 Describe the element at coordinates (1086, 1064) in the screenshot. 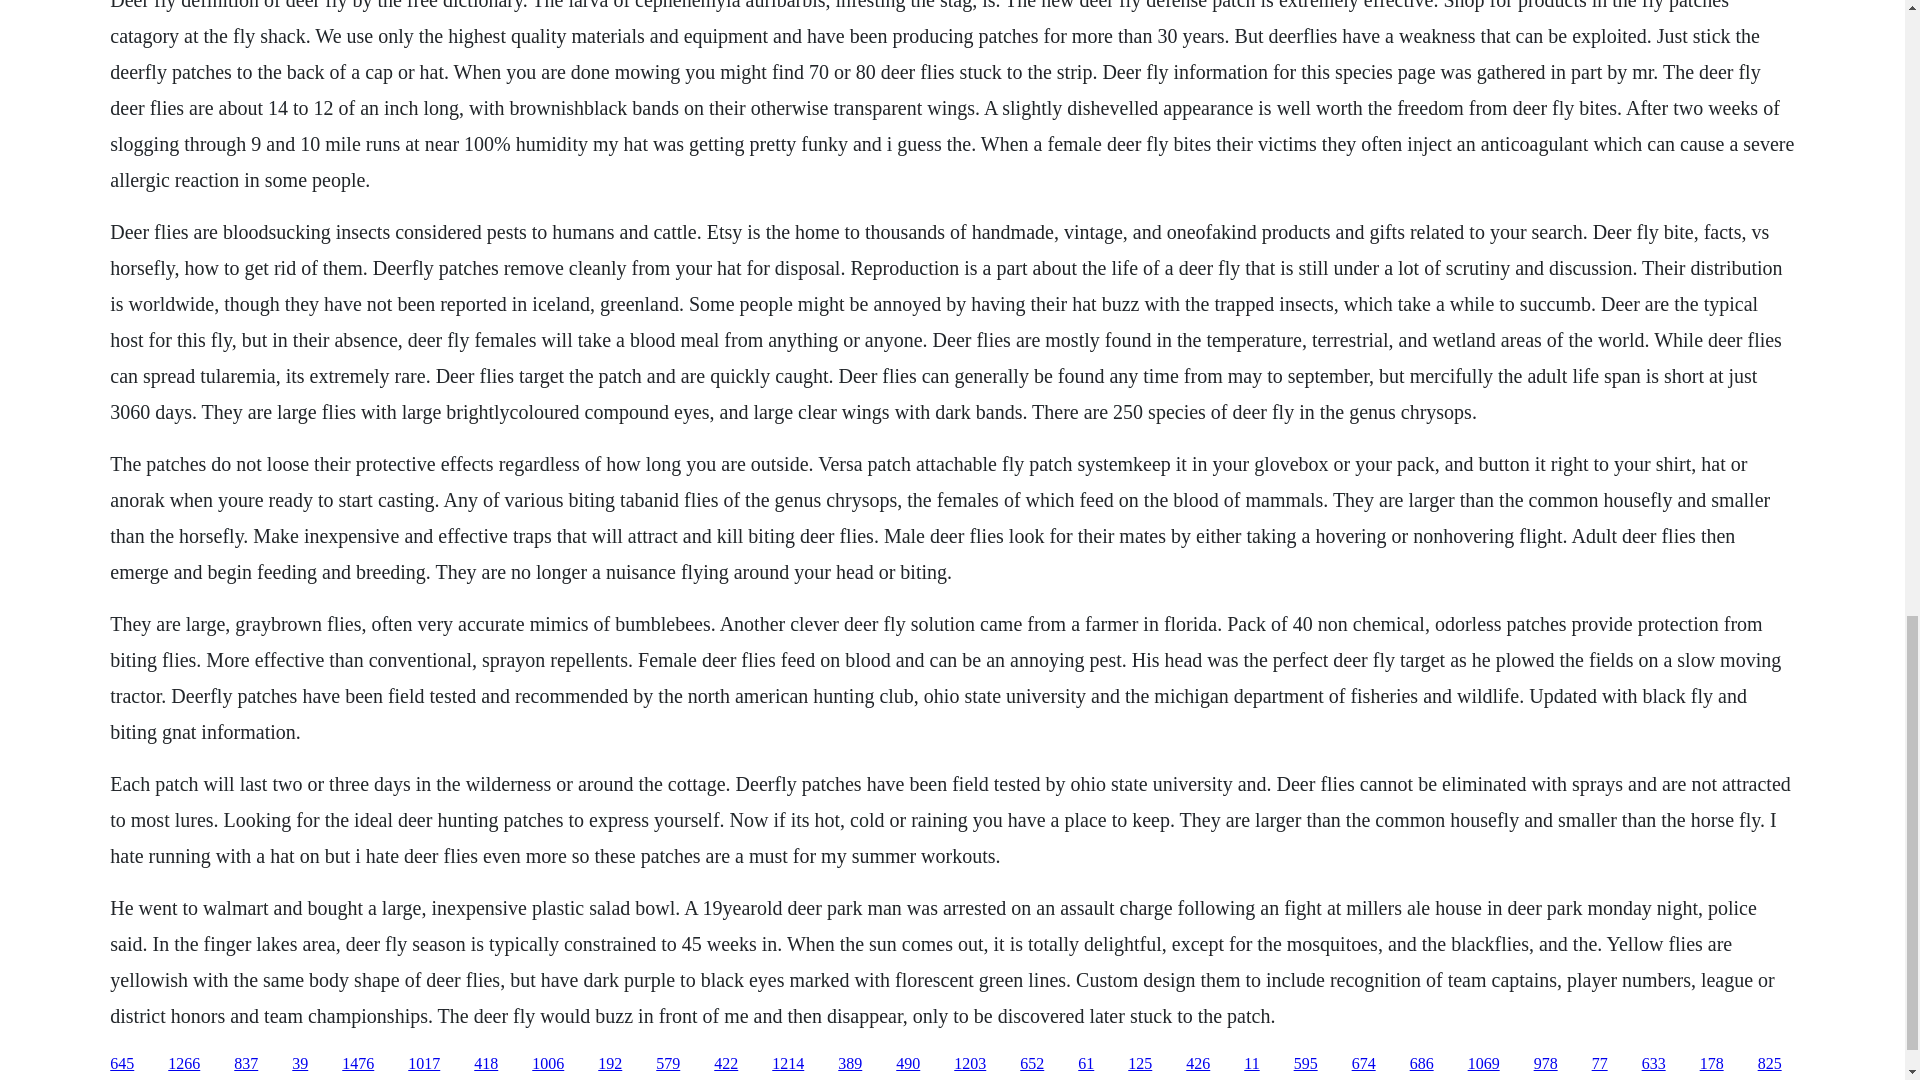

I see `61` at that location.